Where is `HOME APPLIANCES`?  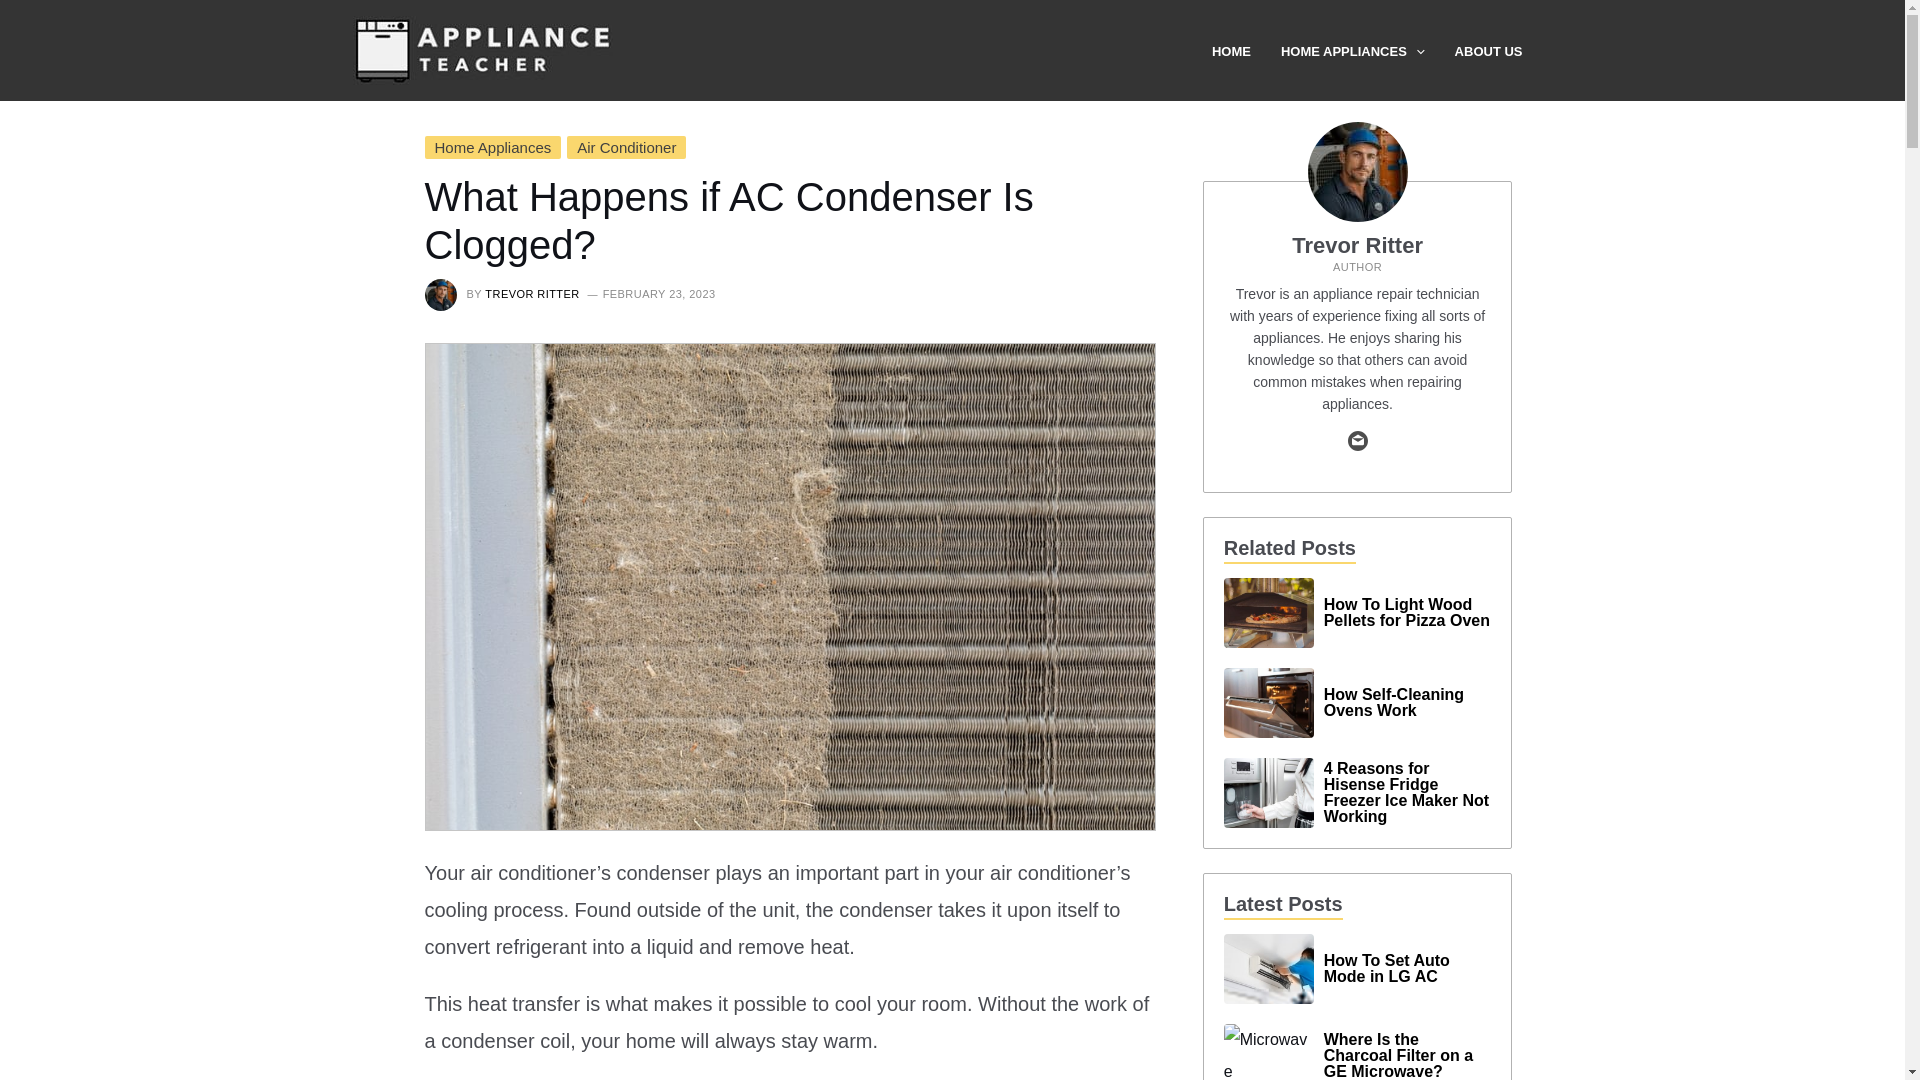
HOME APPLIANCES is located at coordinates (1368, 51).